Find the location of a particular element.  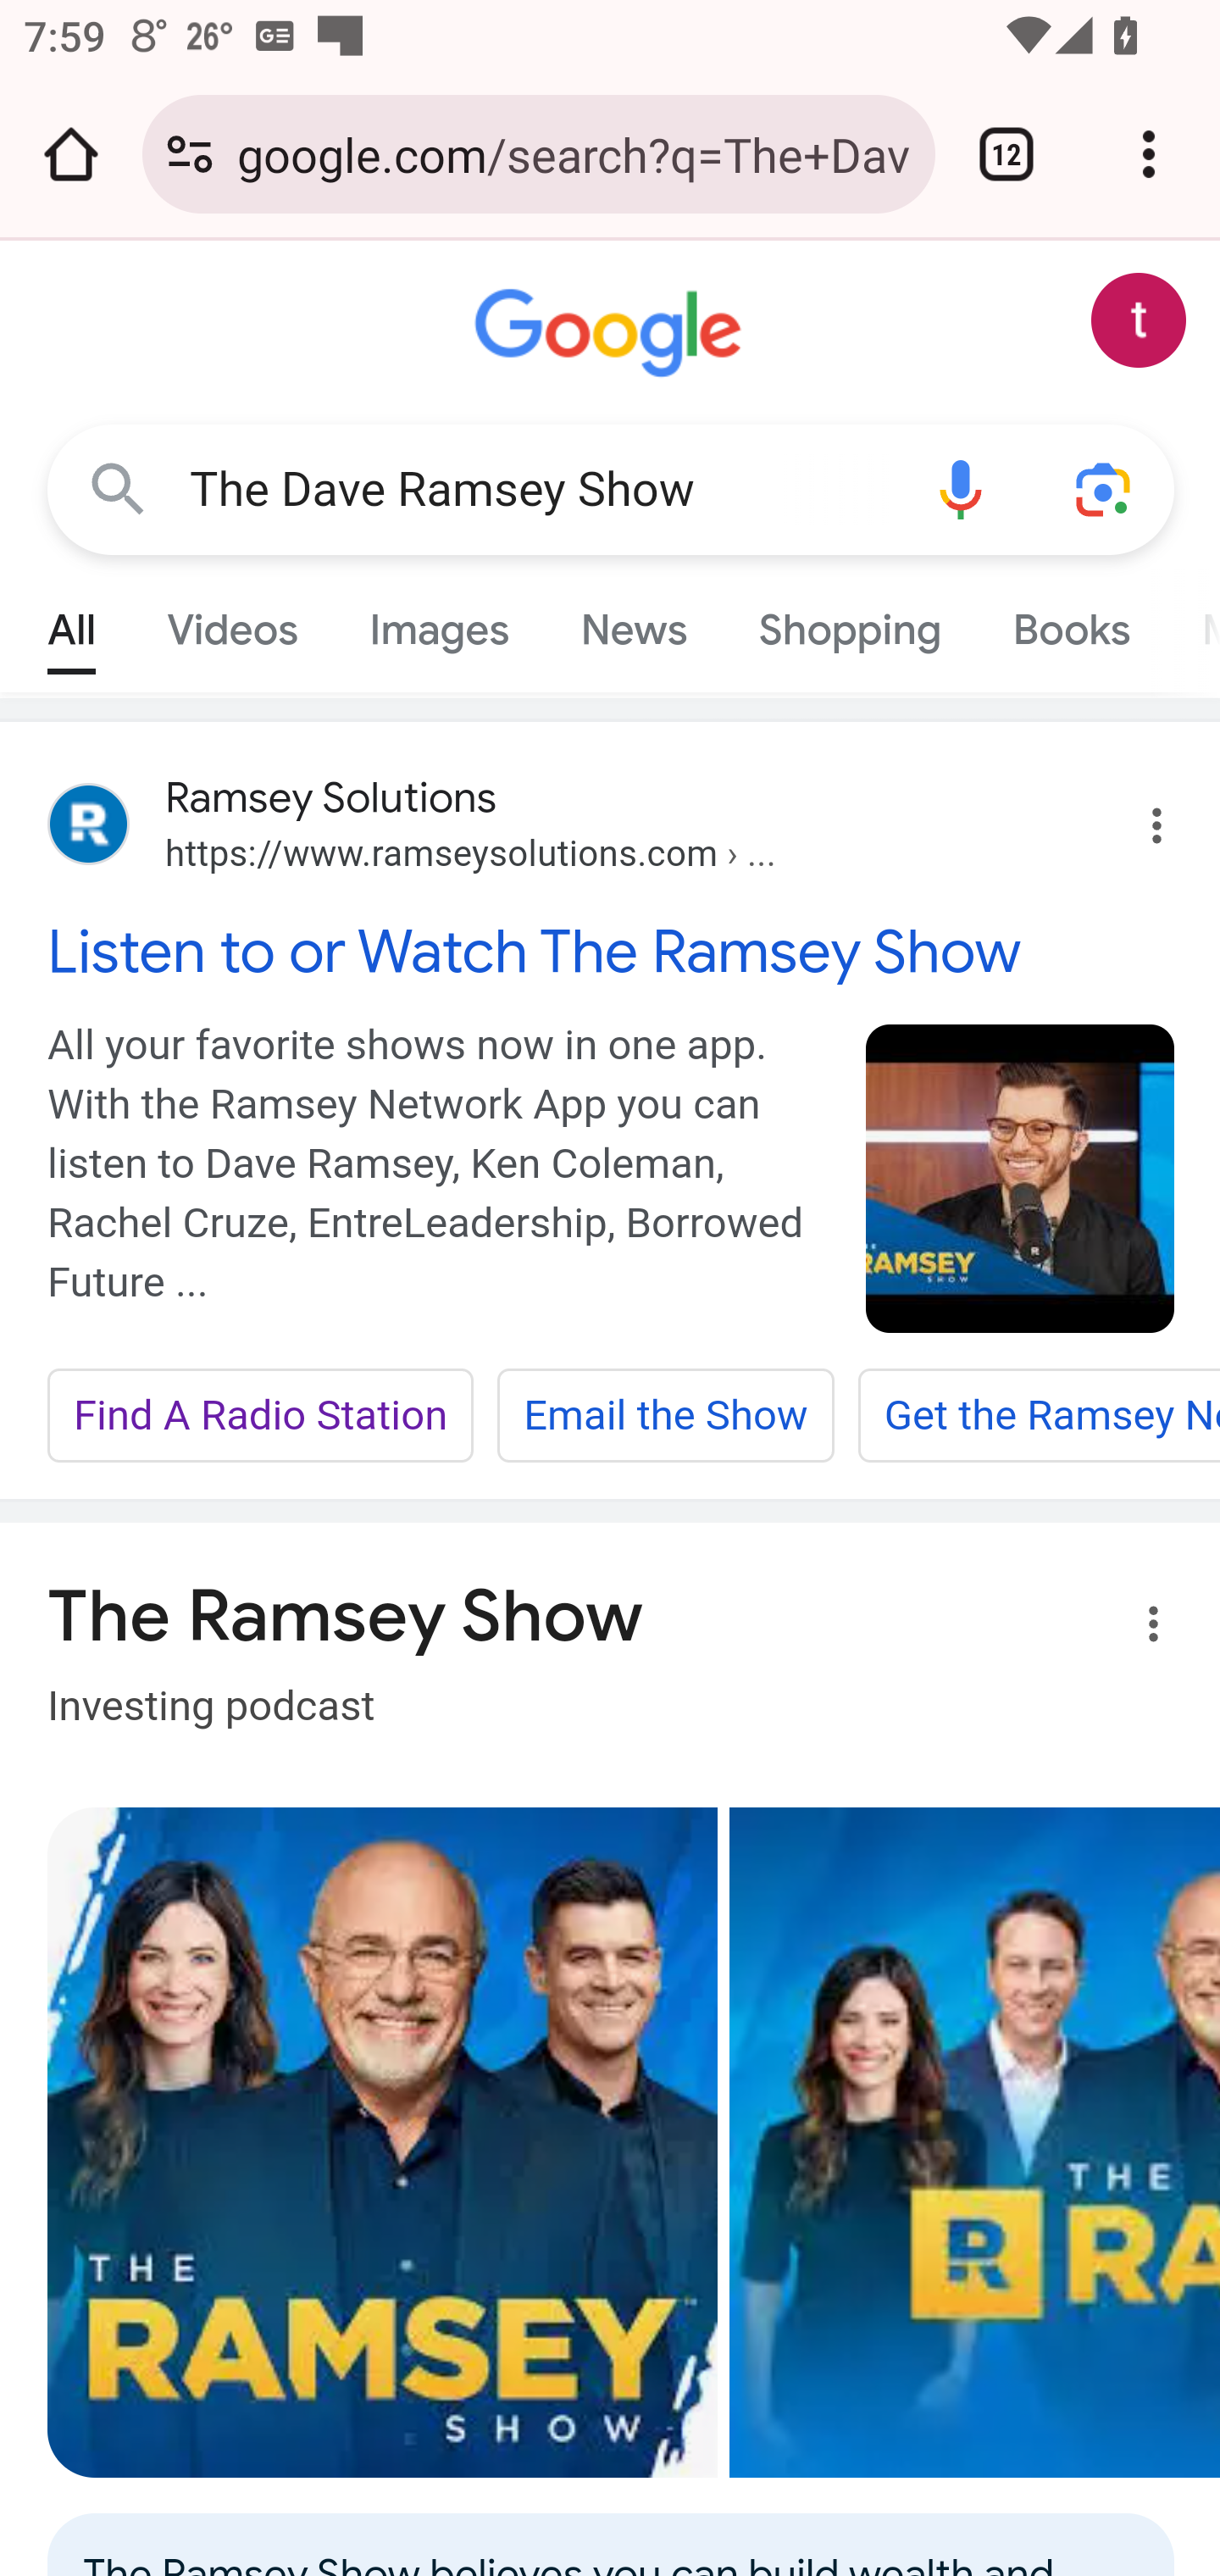

Search using your camera or photos is located at coordinates (1105, 488).